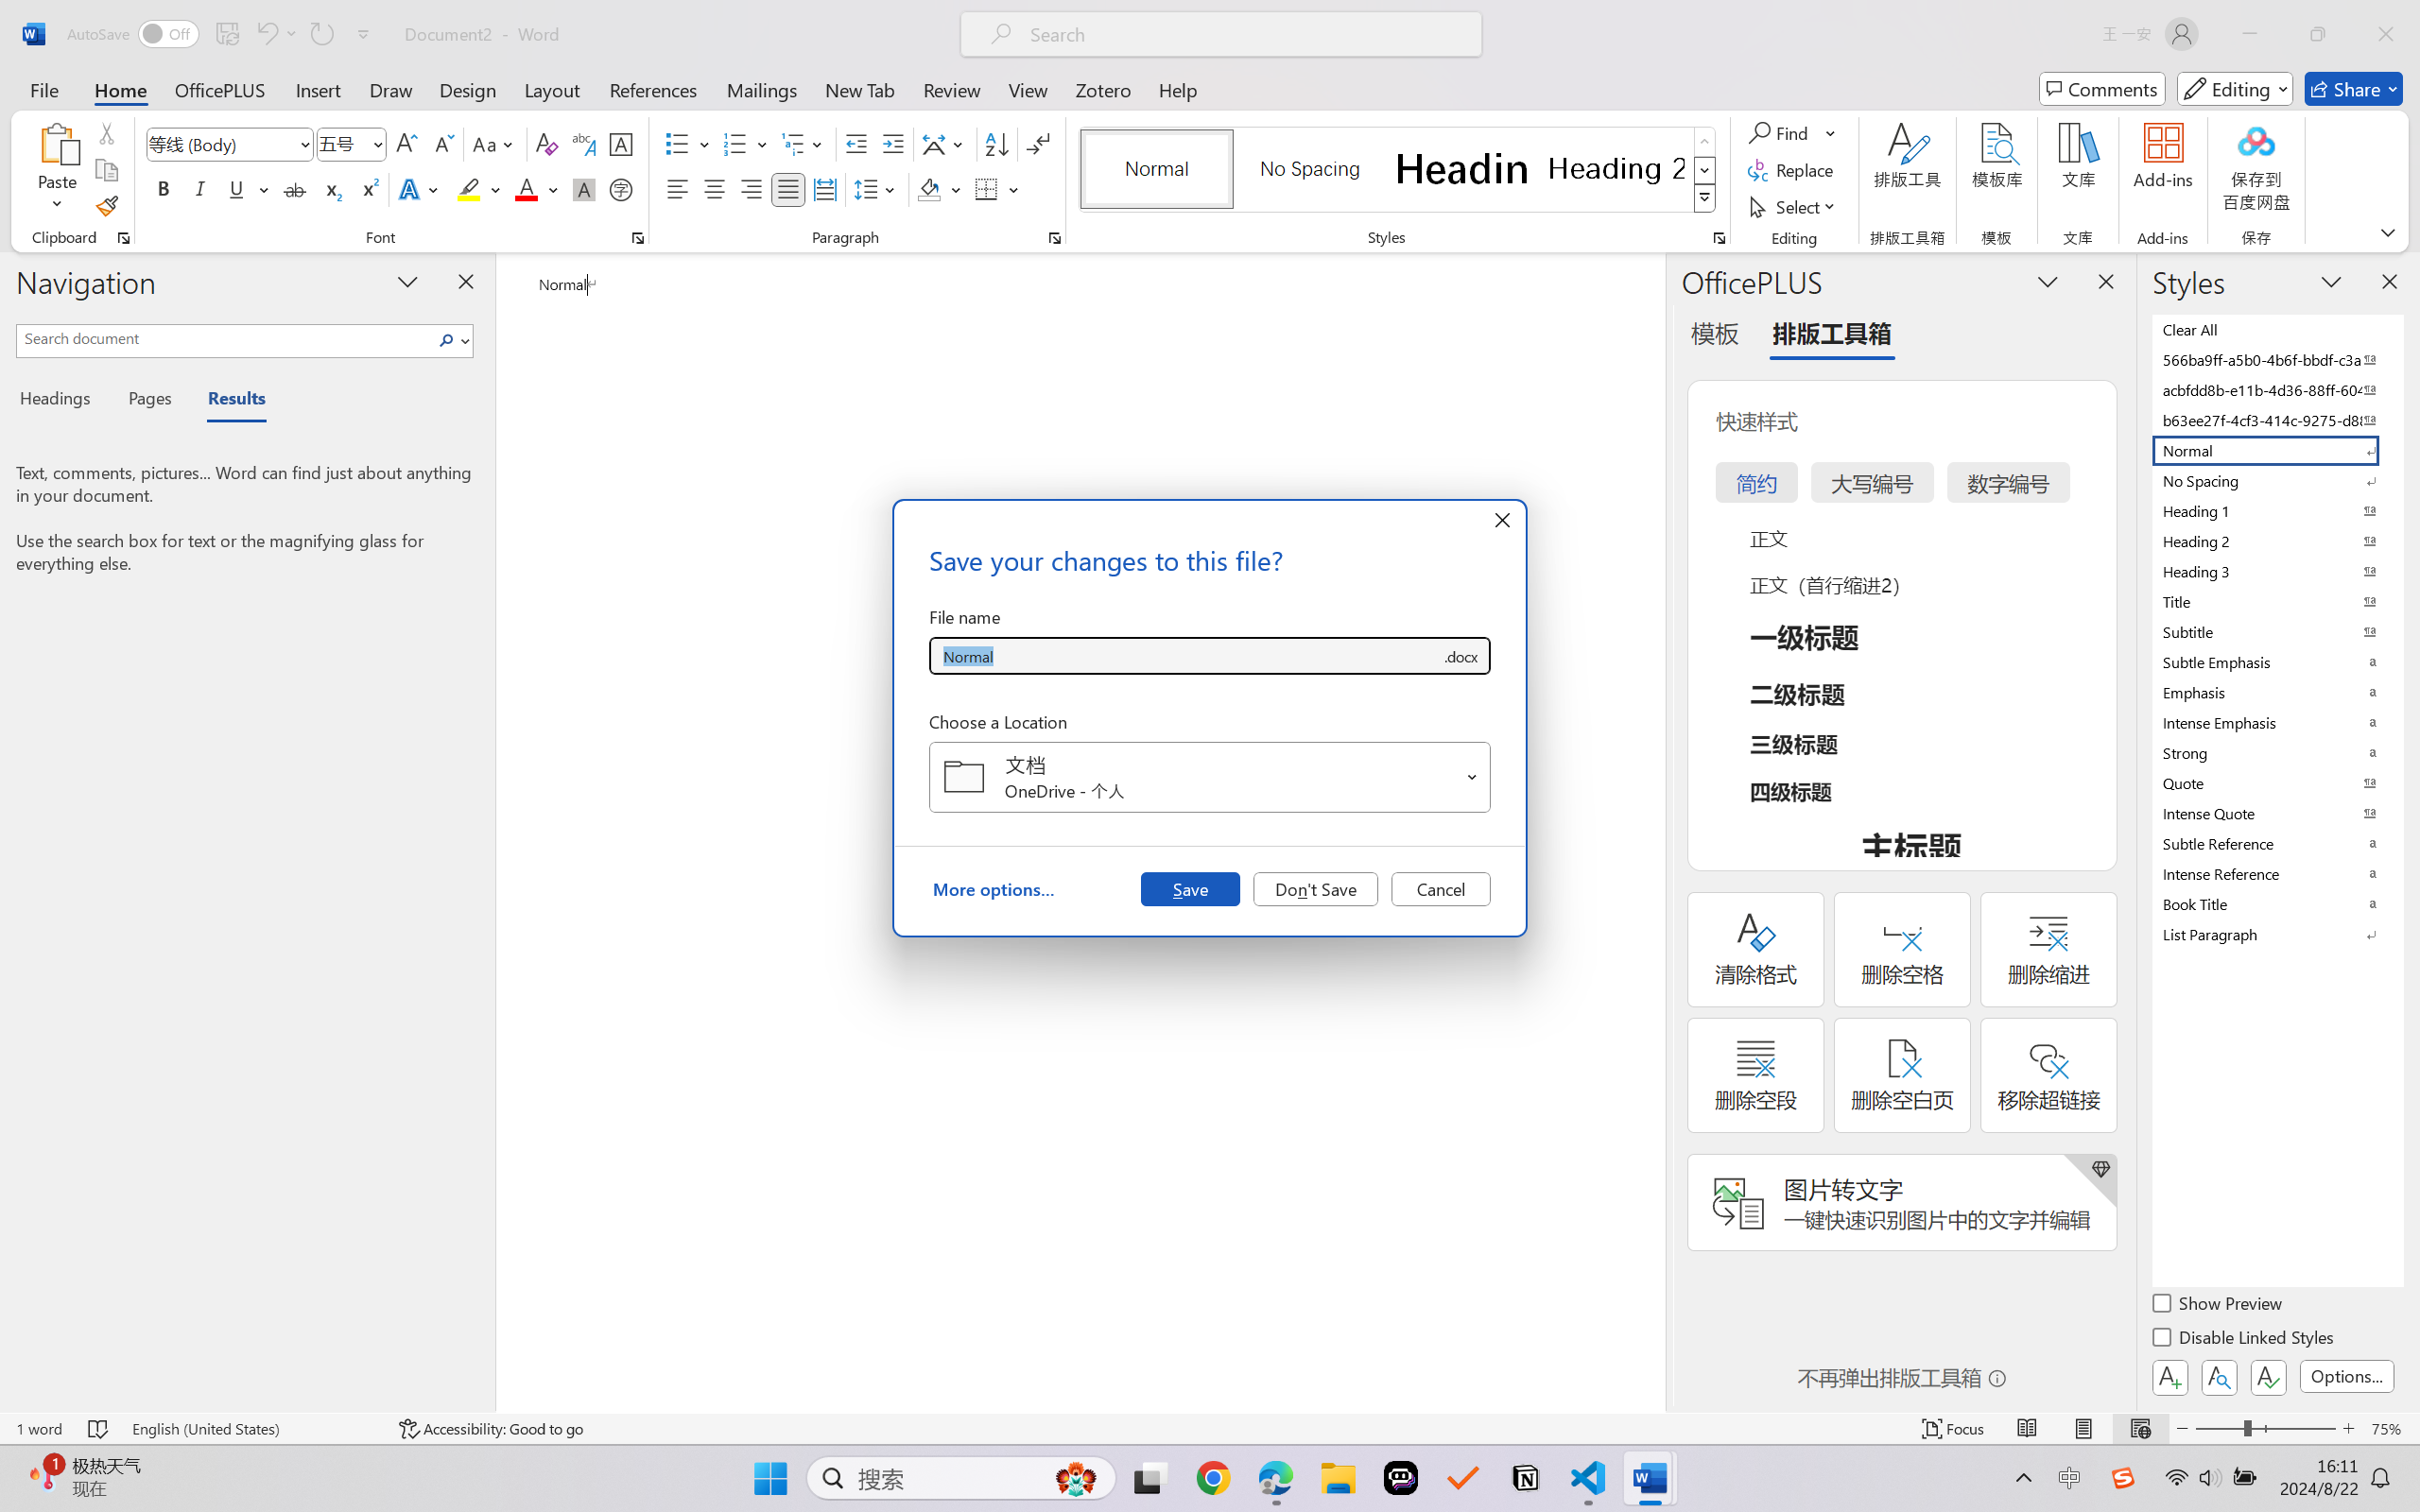 This screenshot has height=1512, width=2420. I want to click on Share, so click(2354, 89).